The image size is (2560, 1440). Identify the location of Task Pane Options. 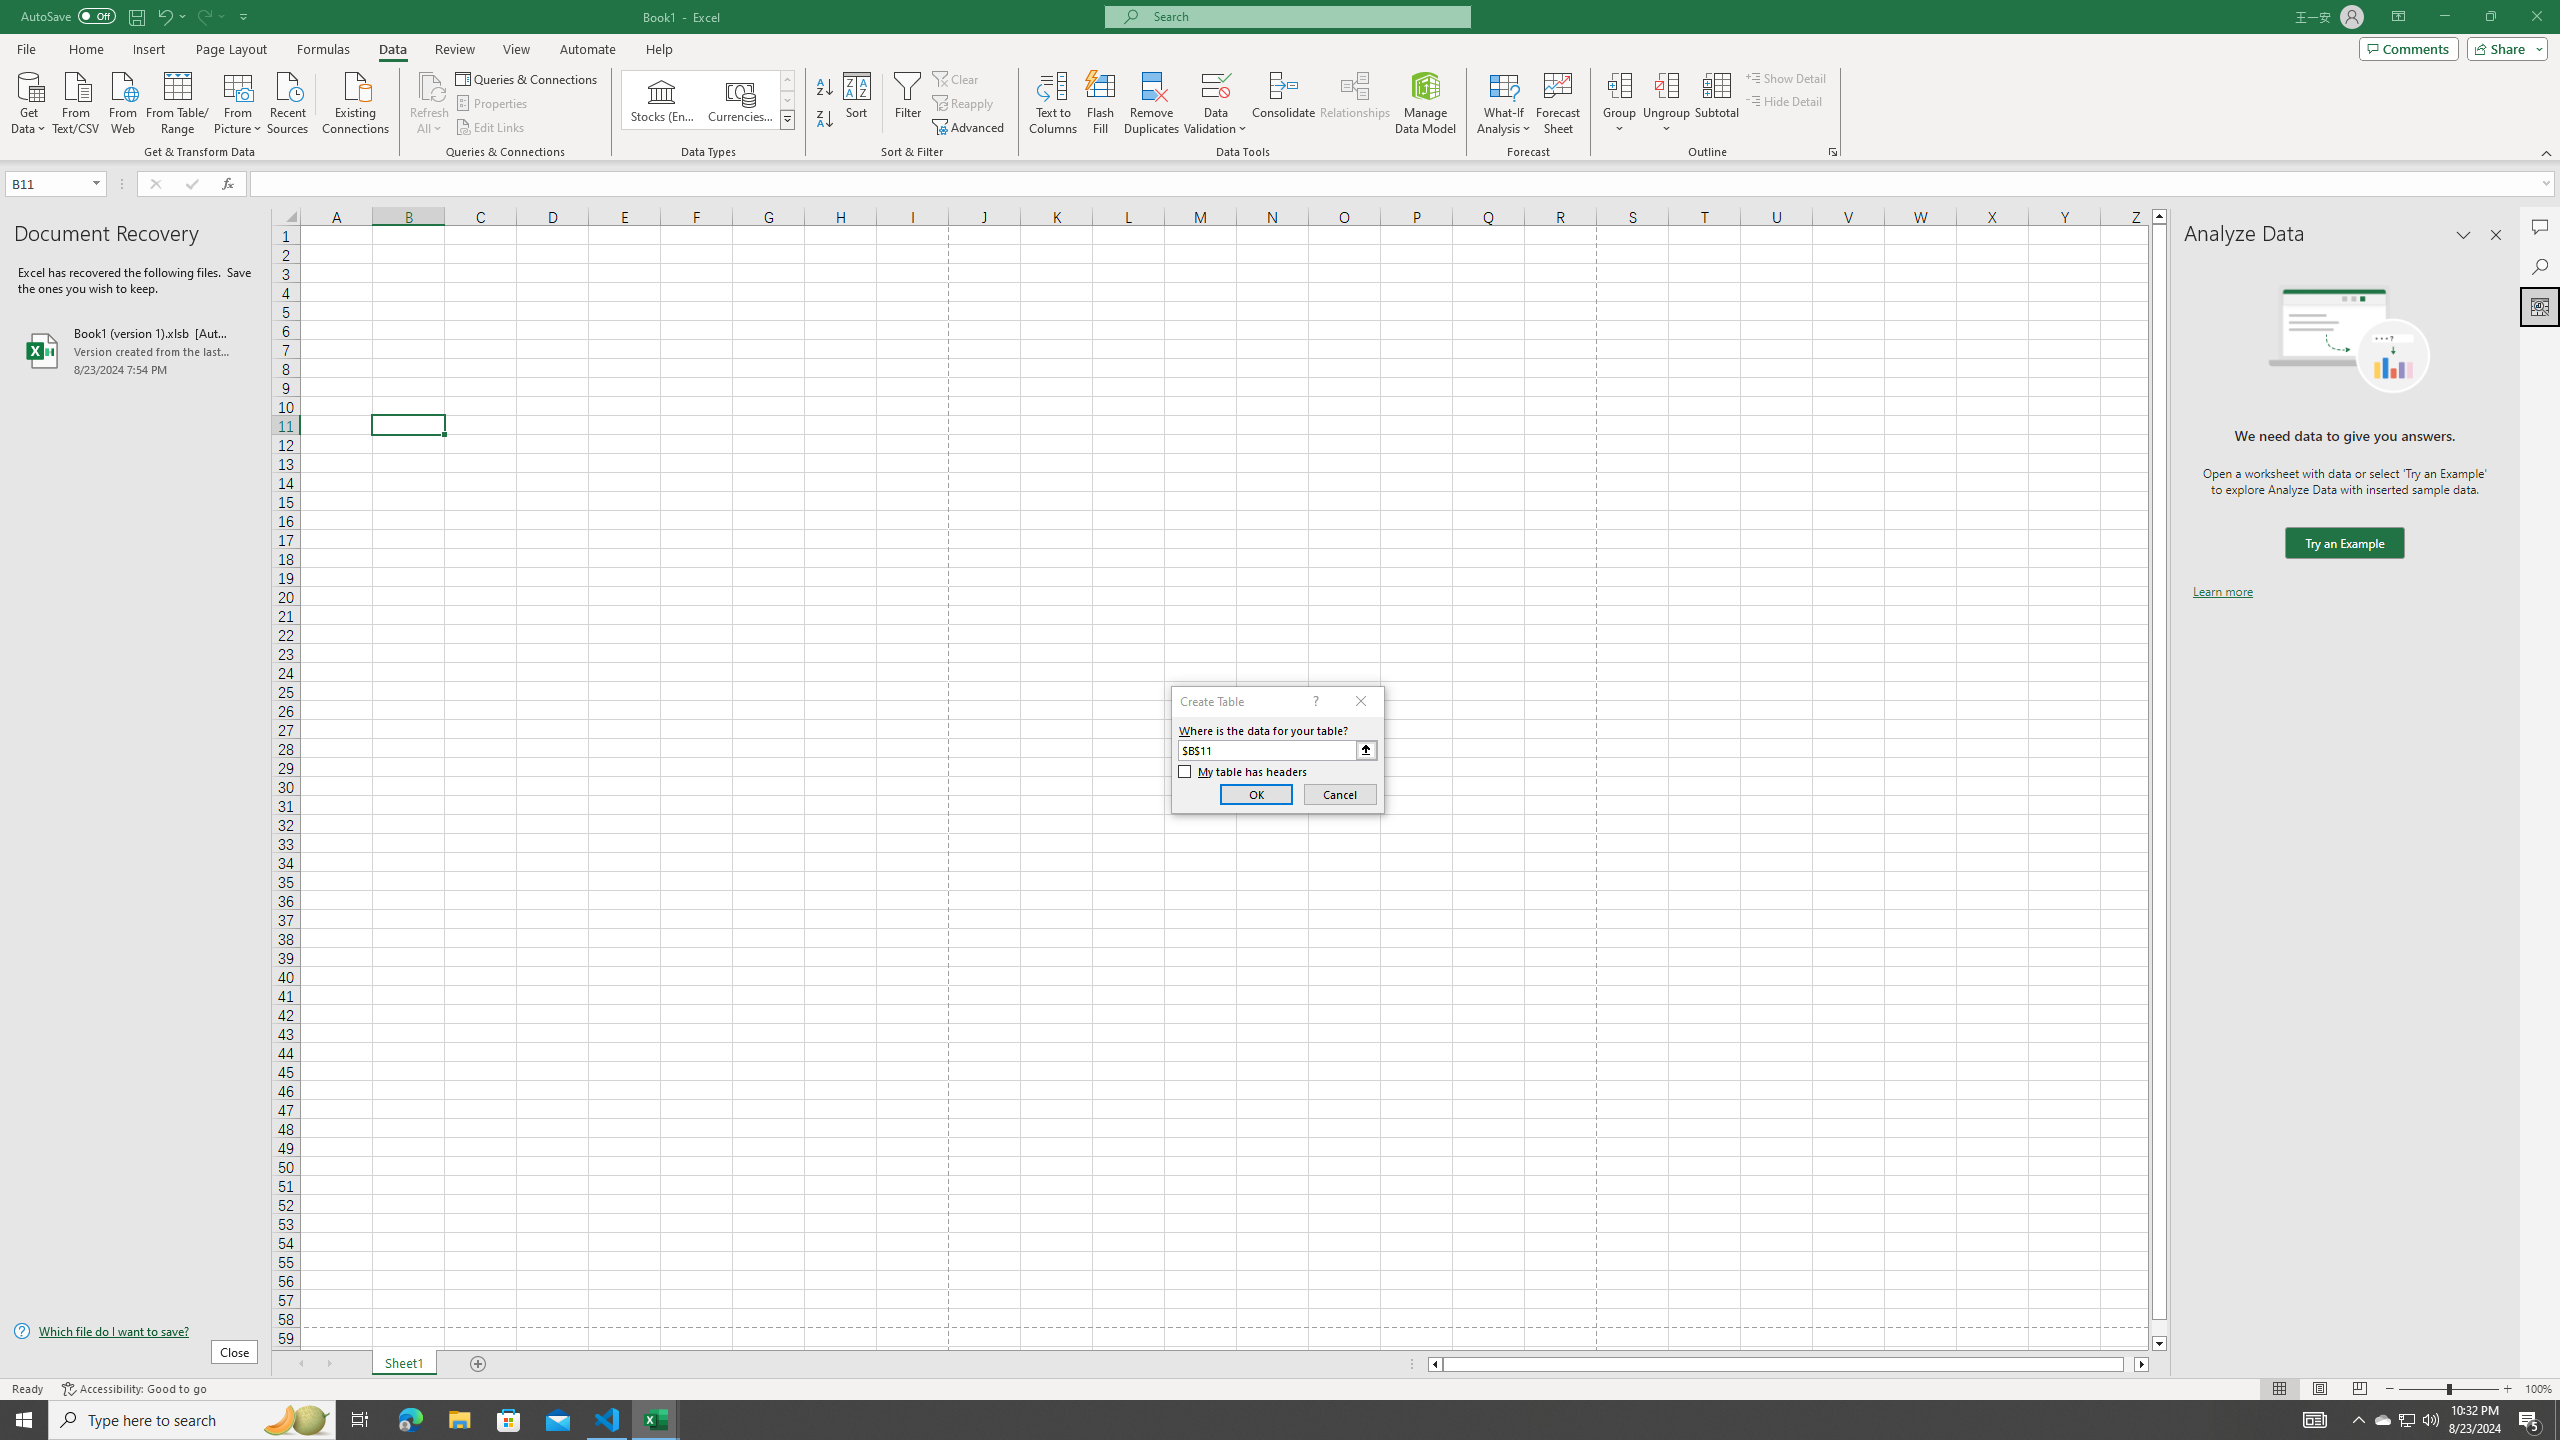
(2464, 235).